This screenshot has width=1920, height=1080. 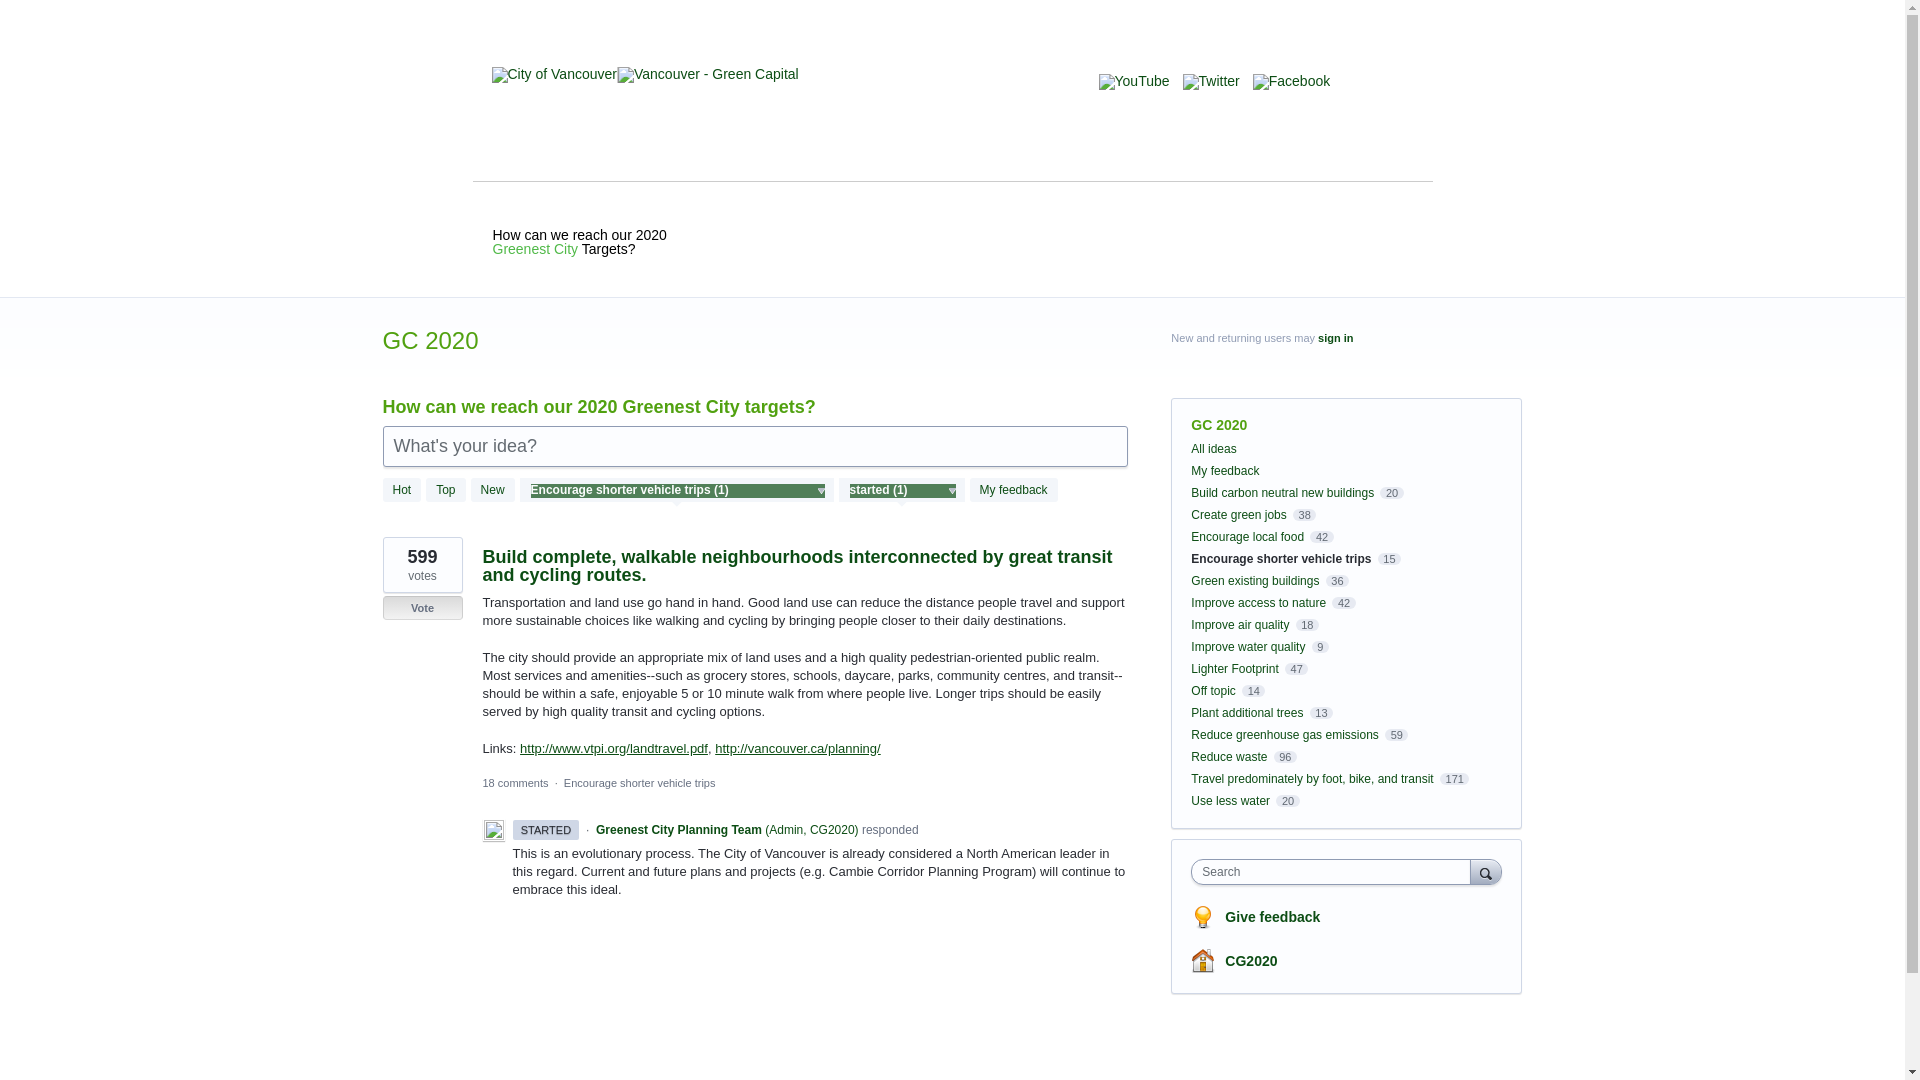 What do you see at coordinates (401, 490) in the screenshot?
I see `Hot` at bounding box center [401, 490].